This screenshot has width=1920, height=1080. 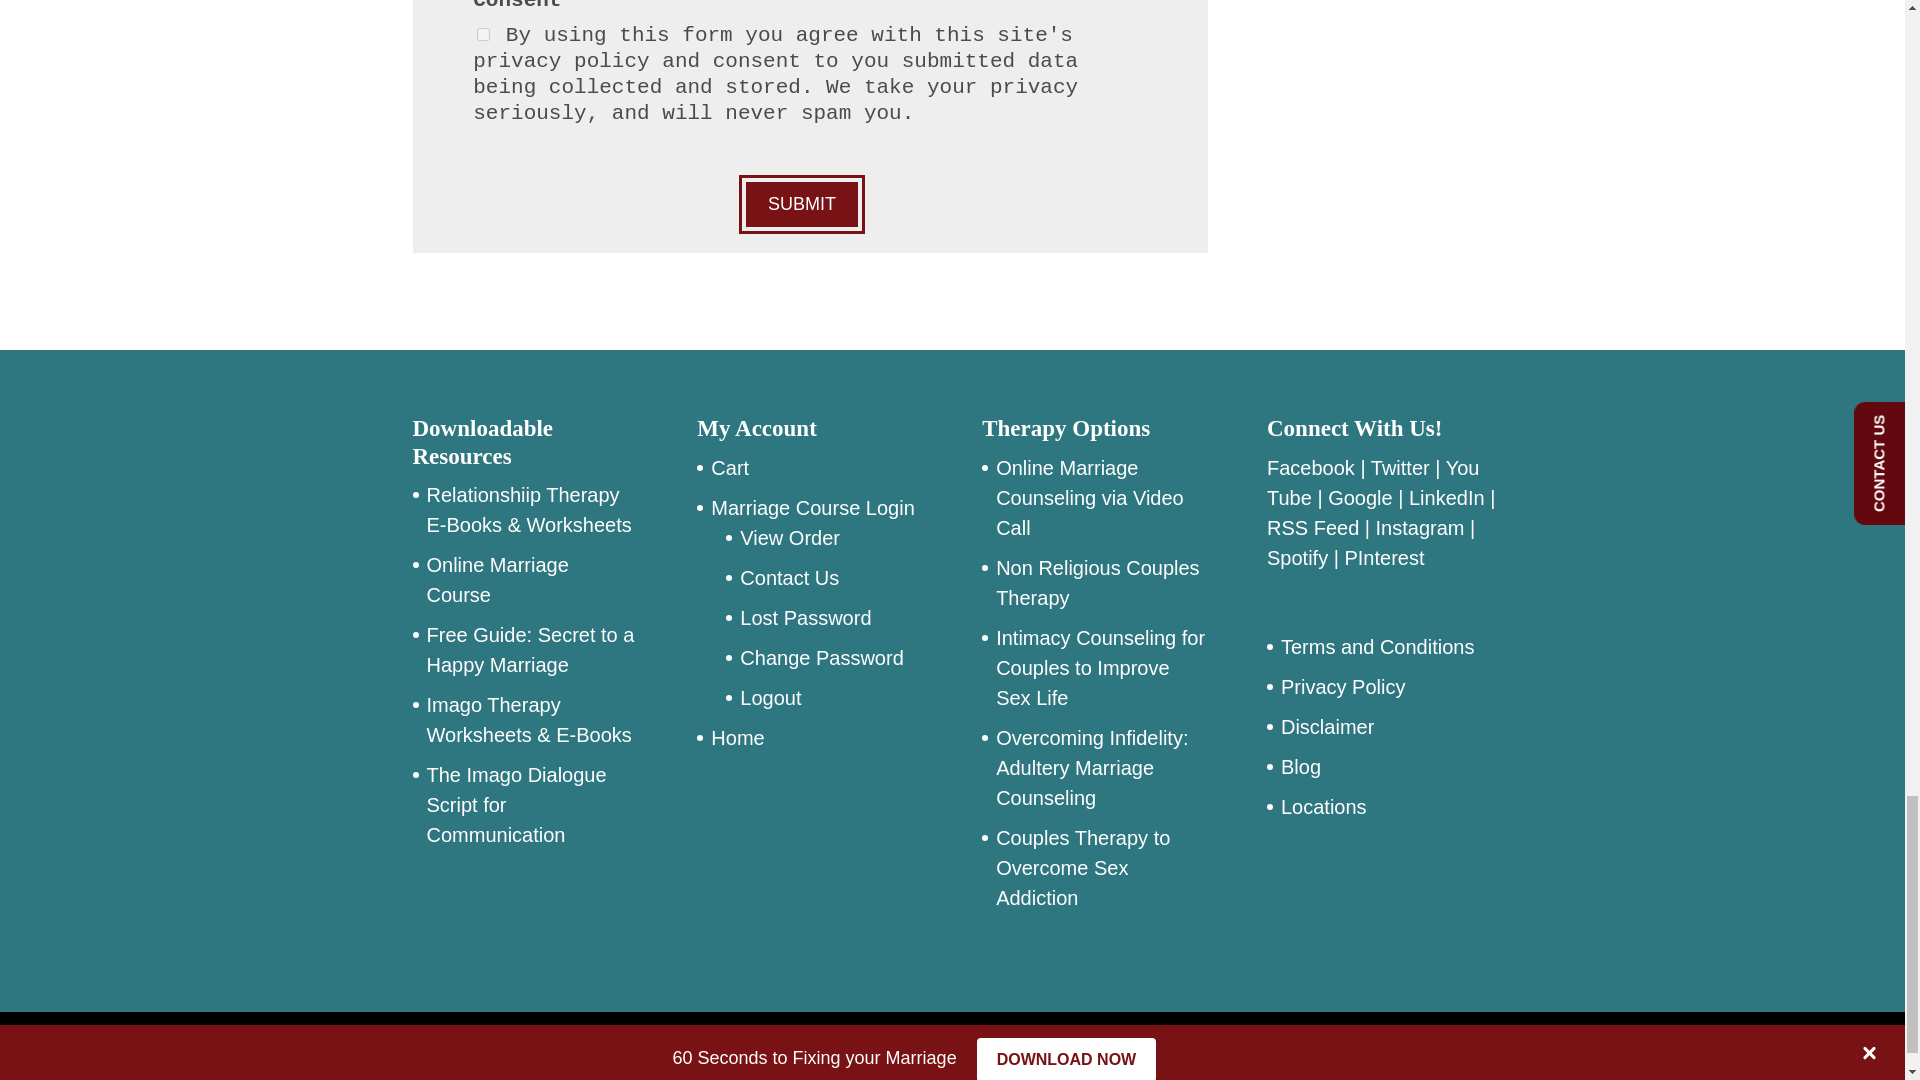 What do you see at coordinates (482, 34) in the screenshot?
I see `1` at bounding box center [482, 34].